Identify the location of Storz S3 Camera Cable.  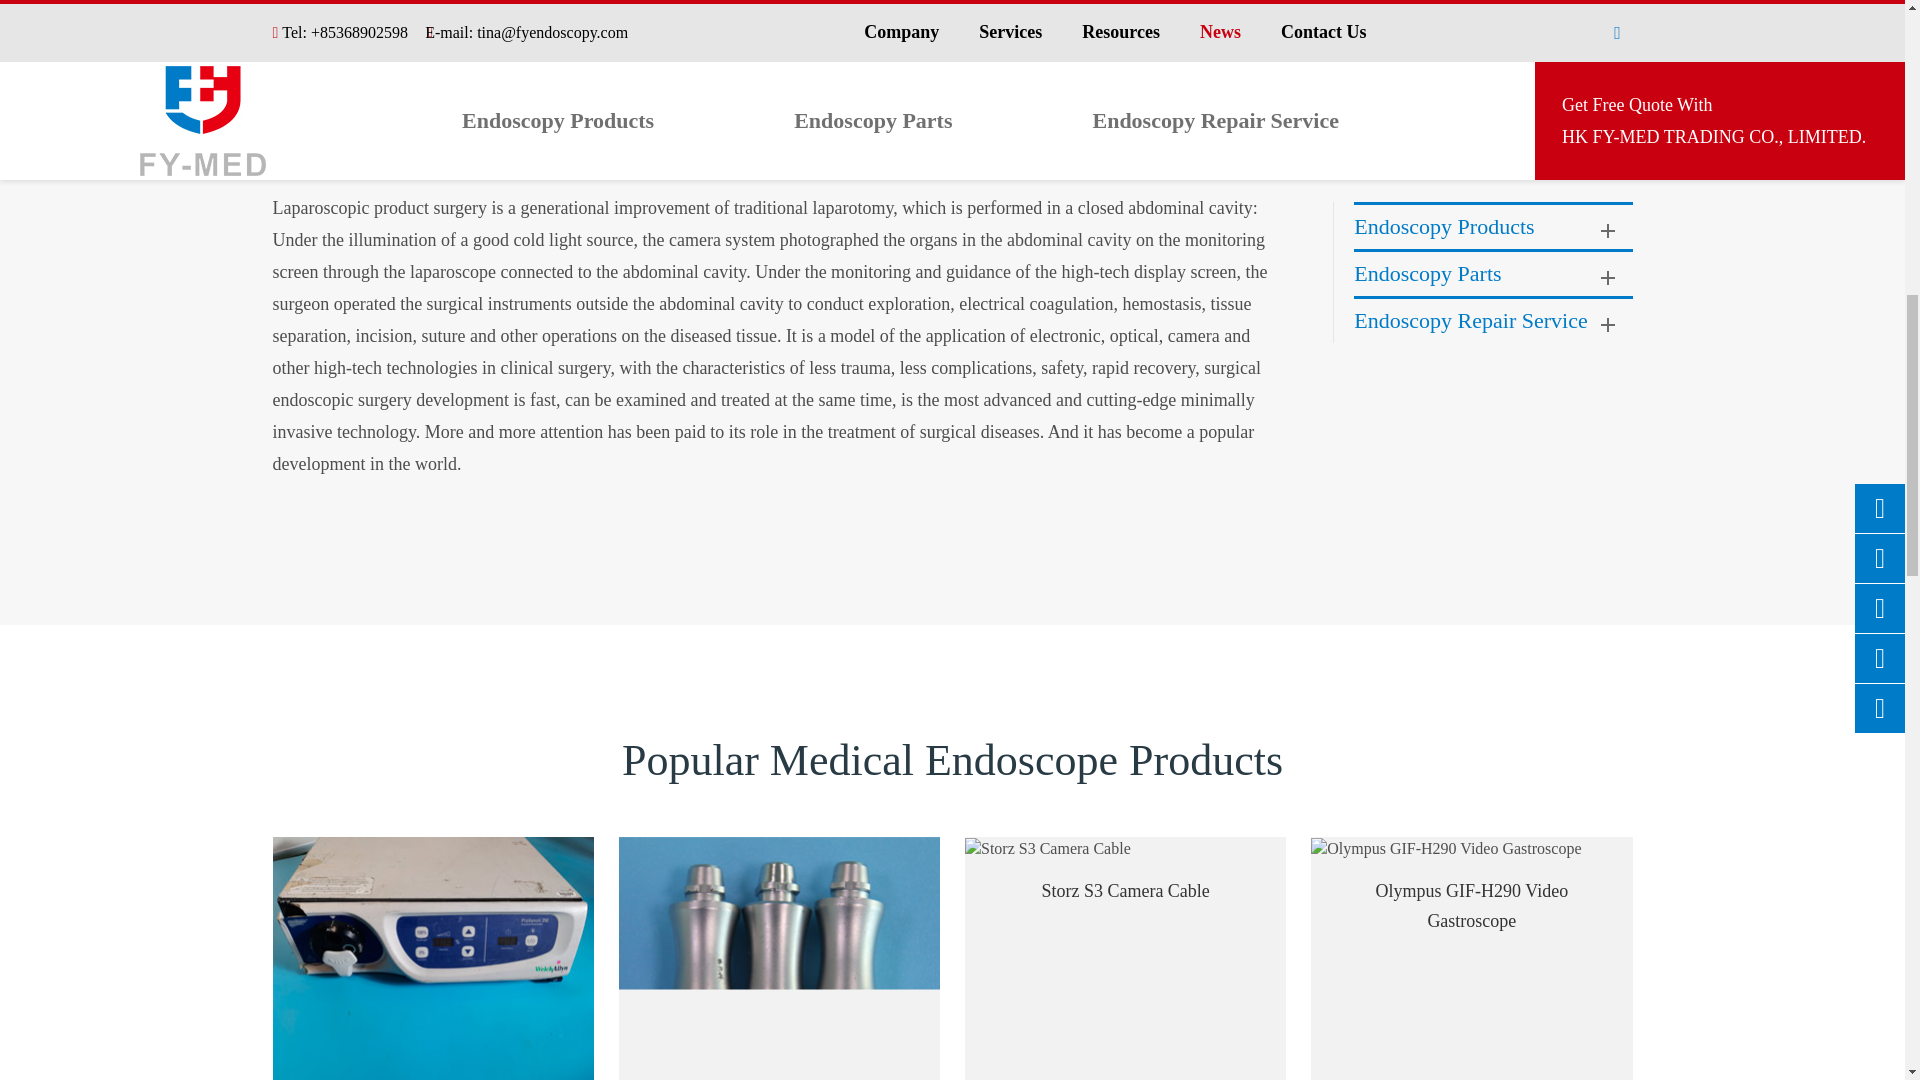
(1048, 849).